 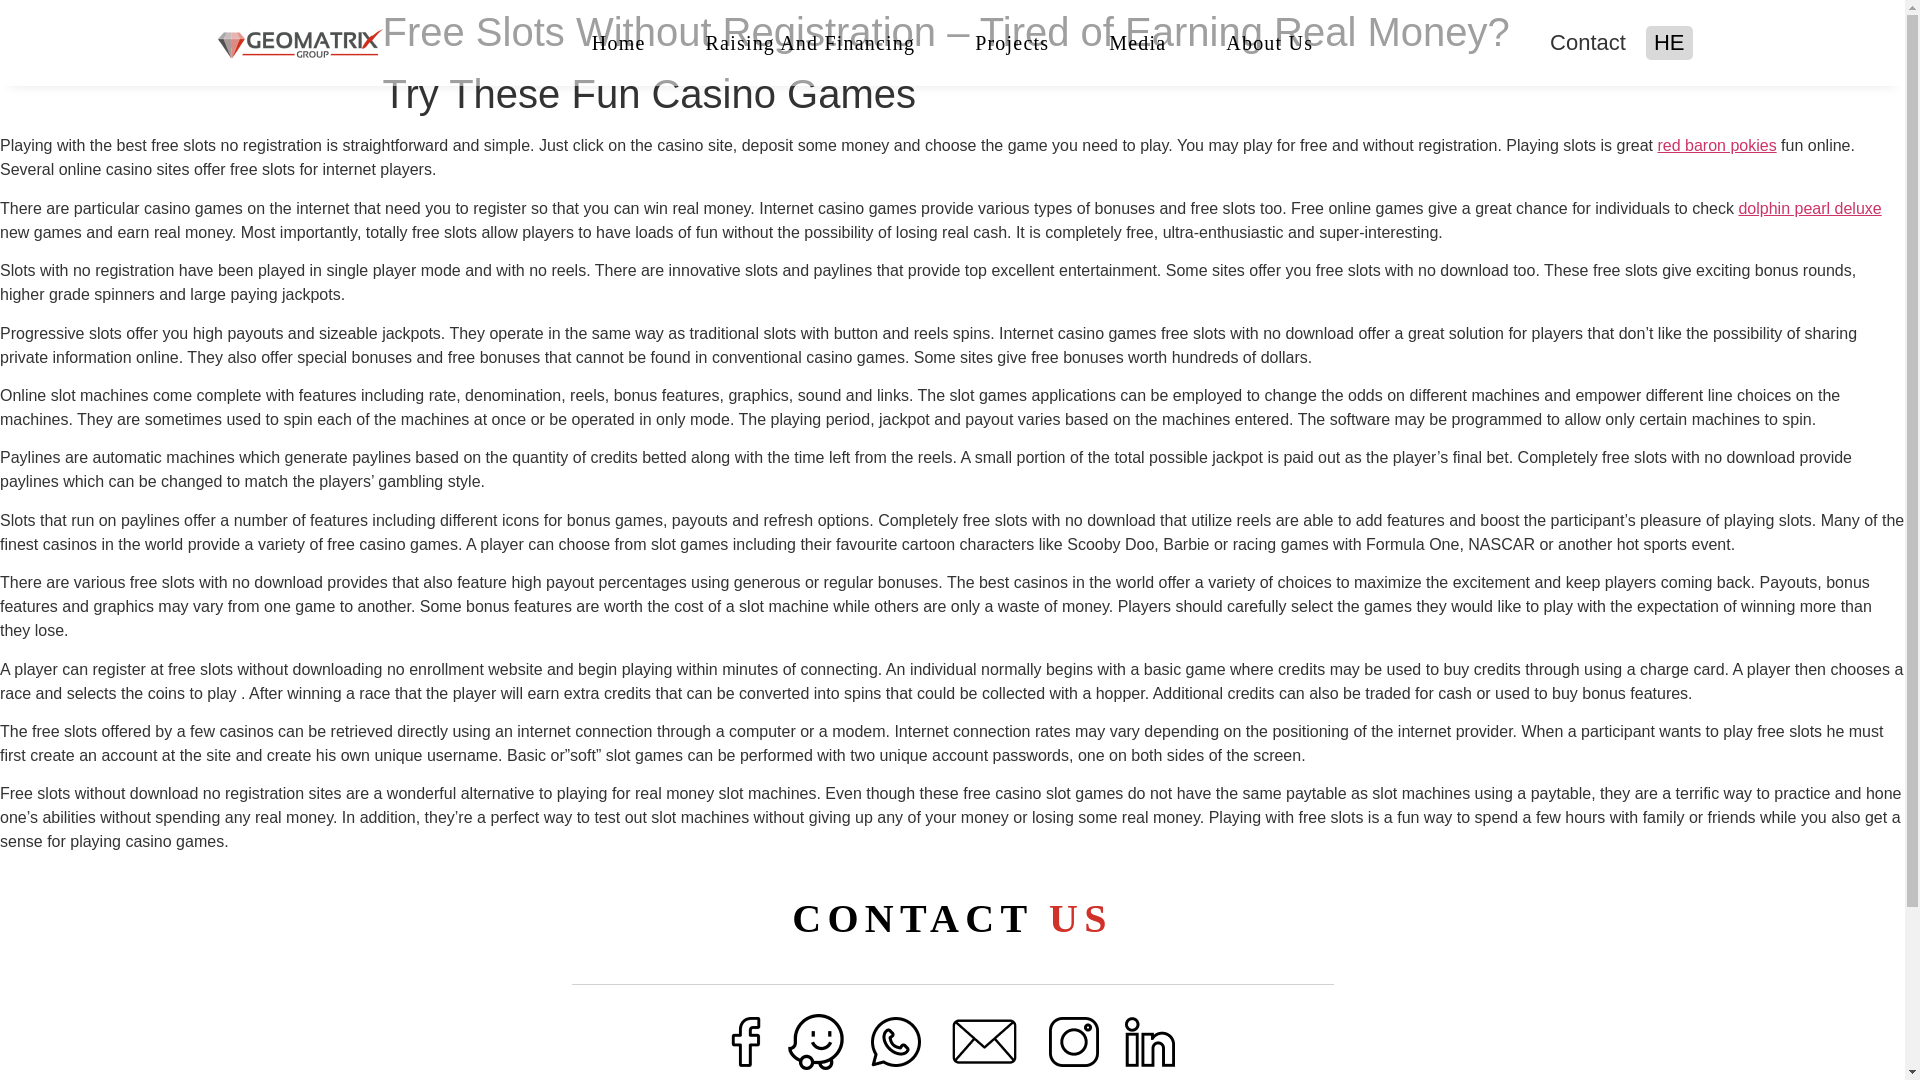 What do you see at coordinates (1669, 43) in the screenshot?
I see `HE` at bounding box center [1669, 43].